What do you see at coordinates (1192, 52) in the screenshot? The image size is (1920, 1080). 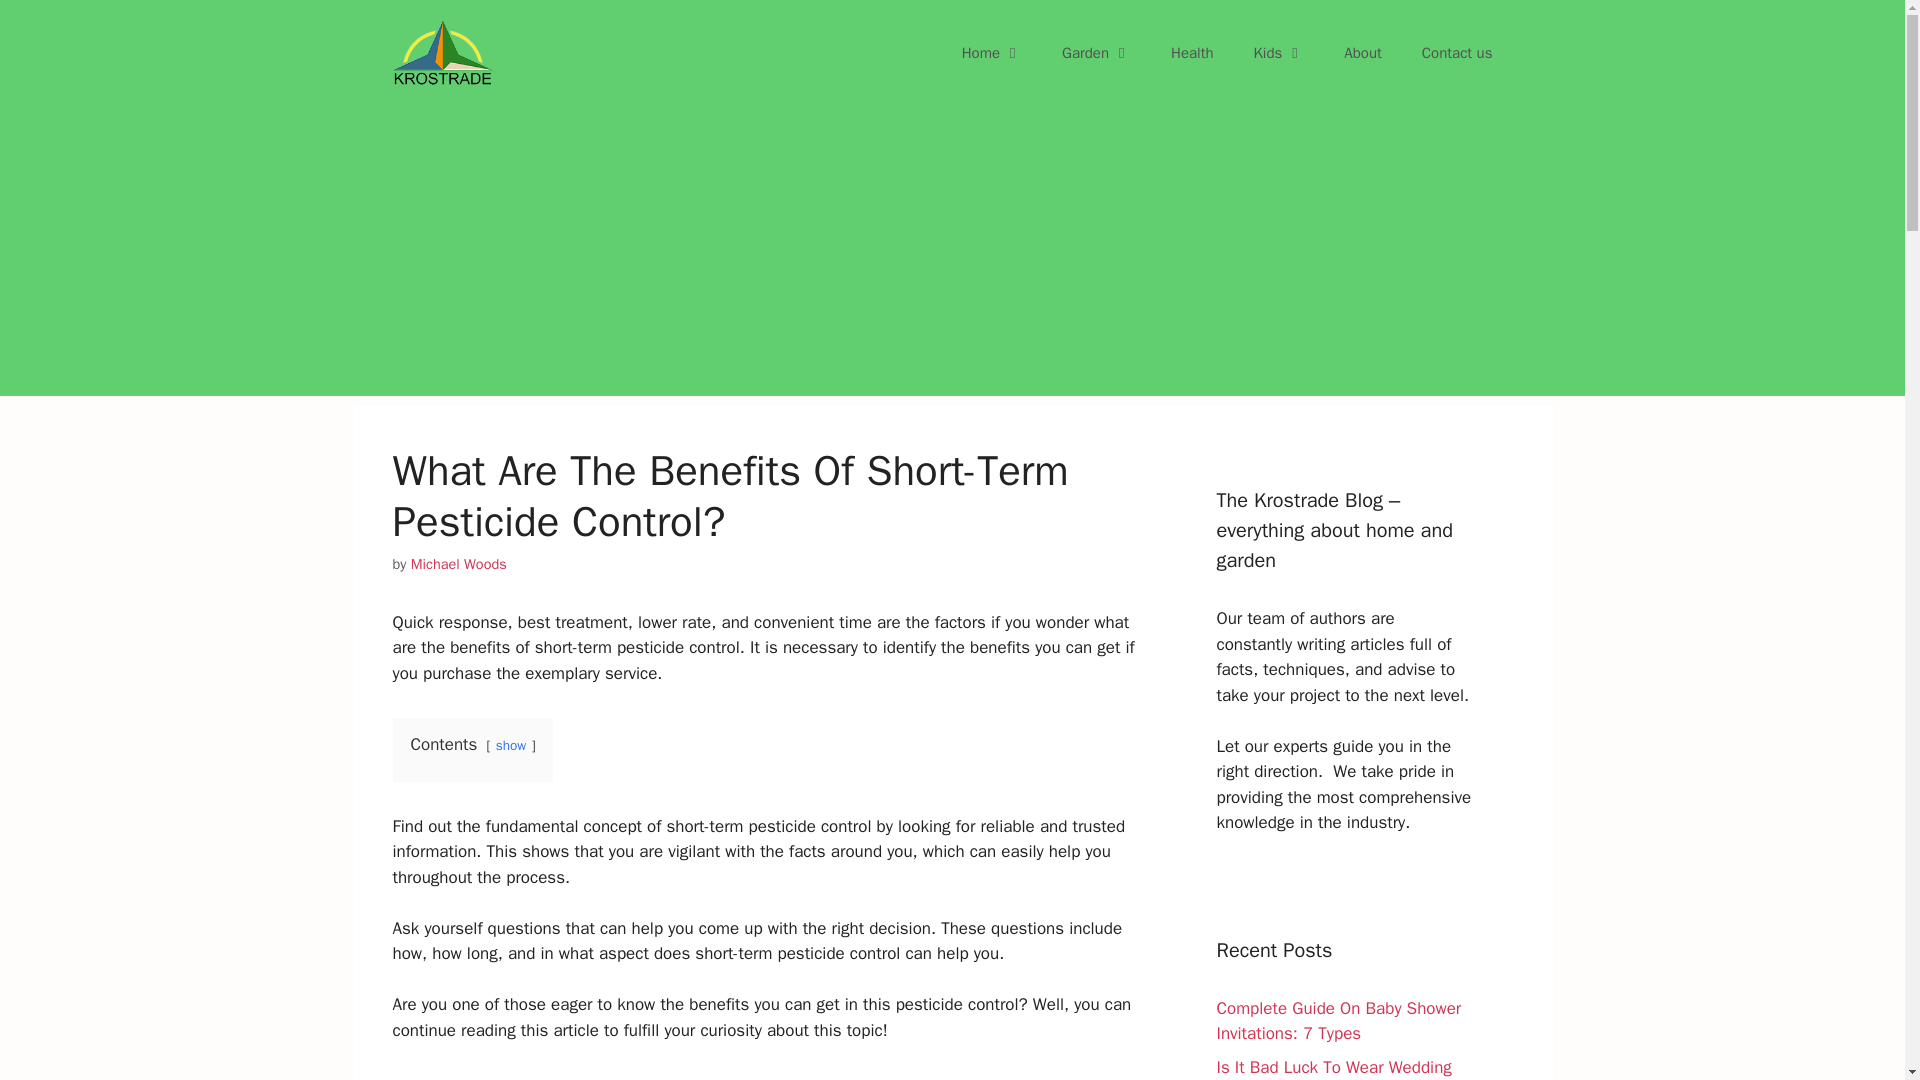 I see `Health` at bounding box center [1192, 52].